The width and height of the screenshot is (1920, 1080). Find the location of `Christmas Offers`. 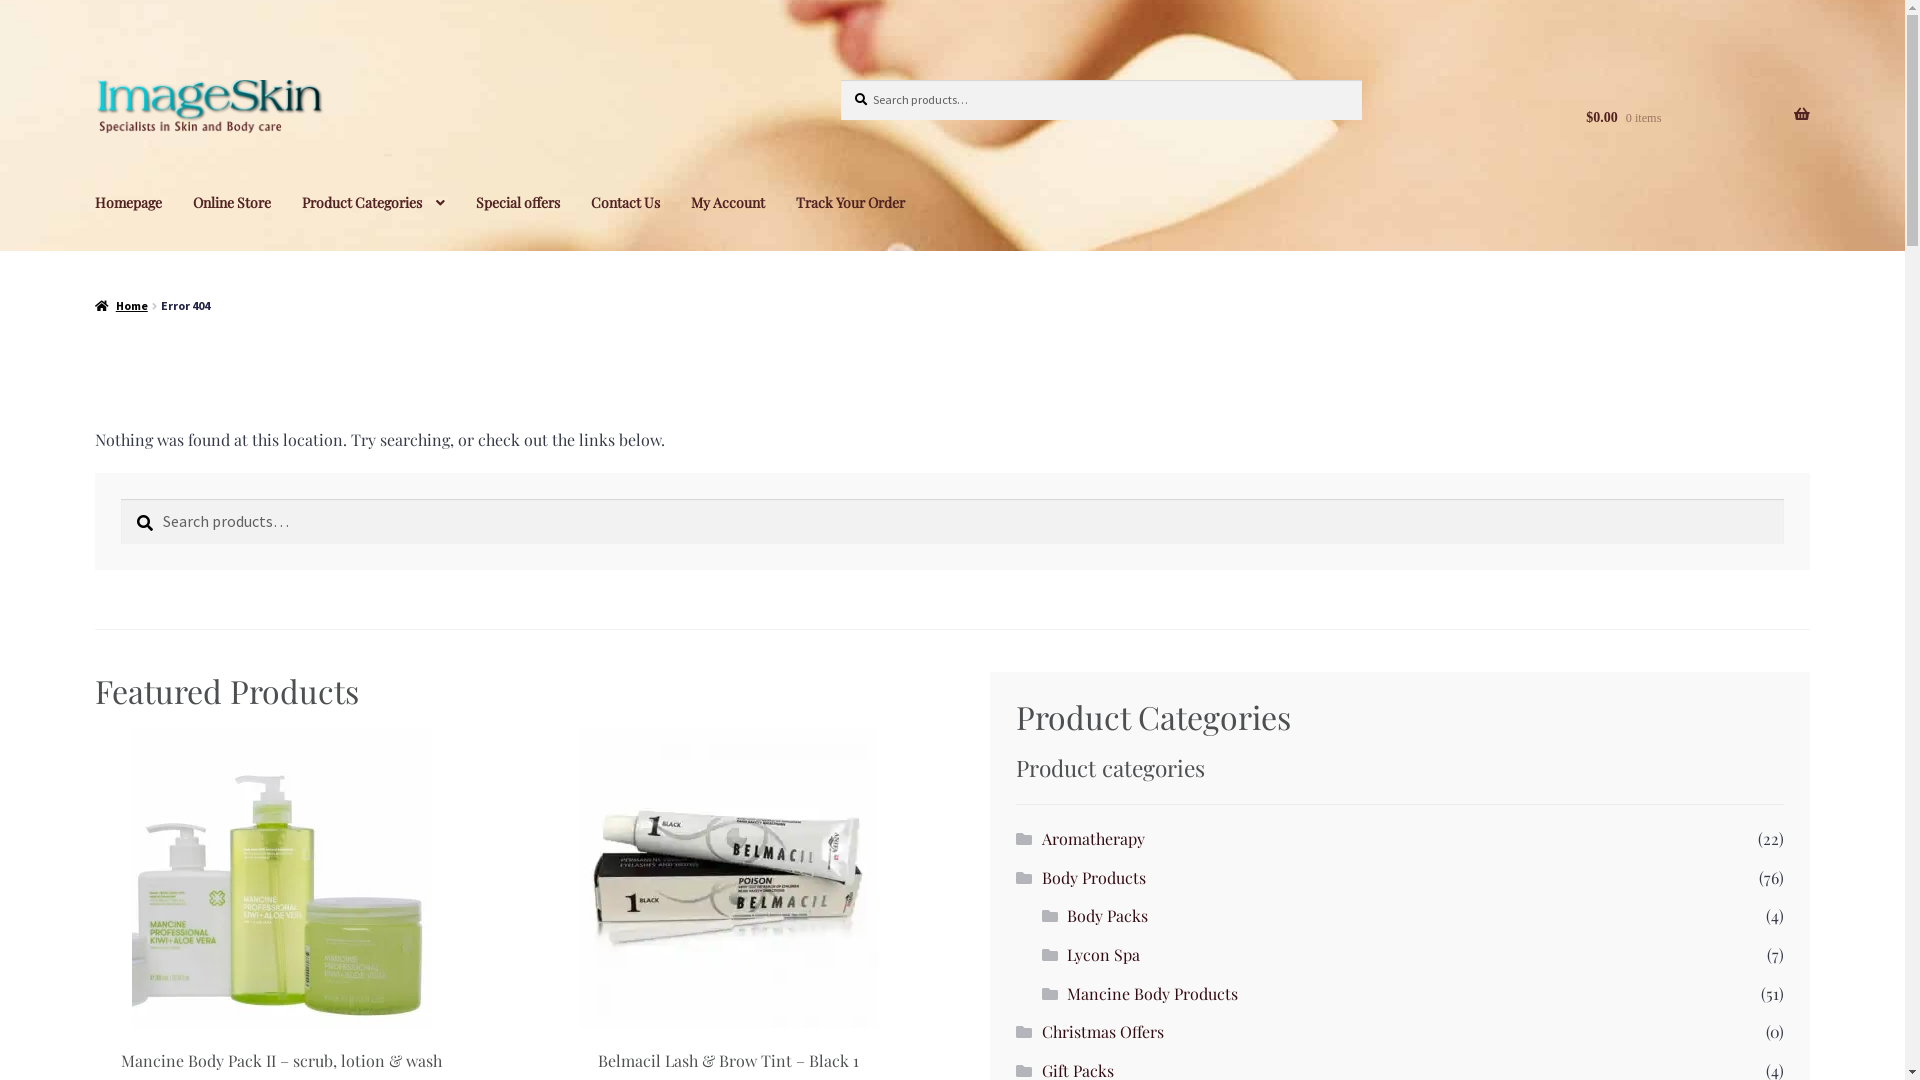

Christmas Offers is located at coordinates (1103, 1032).